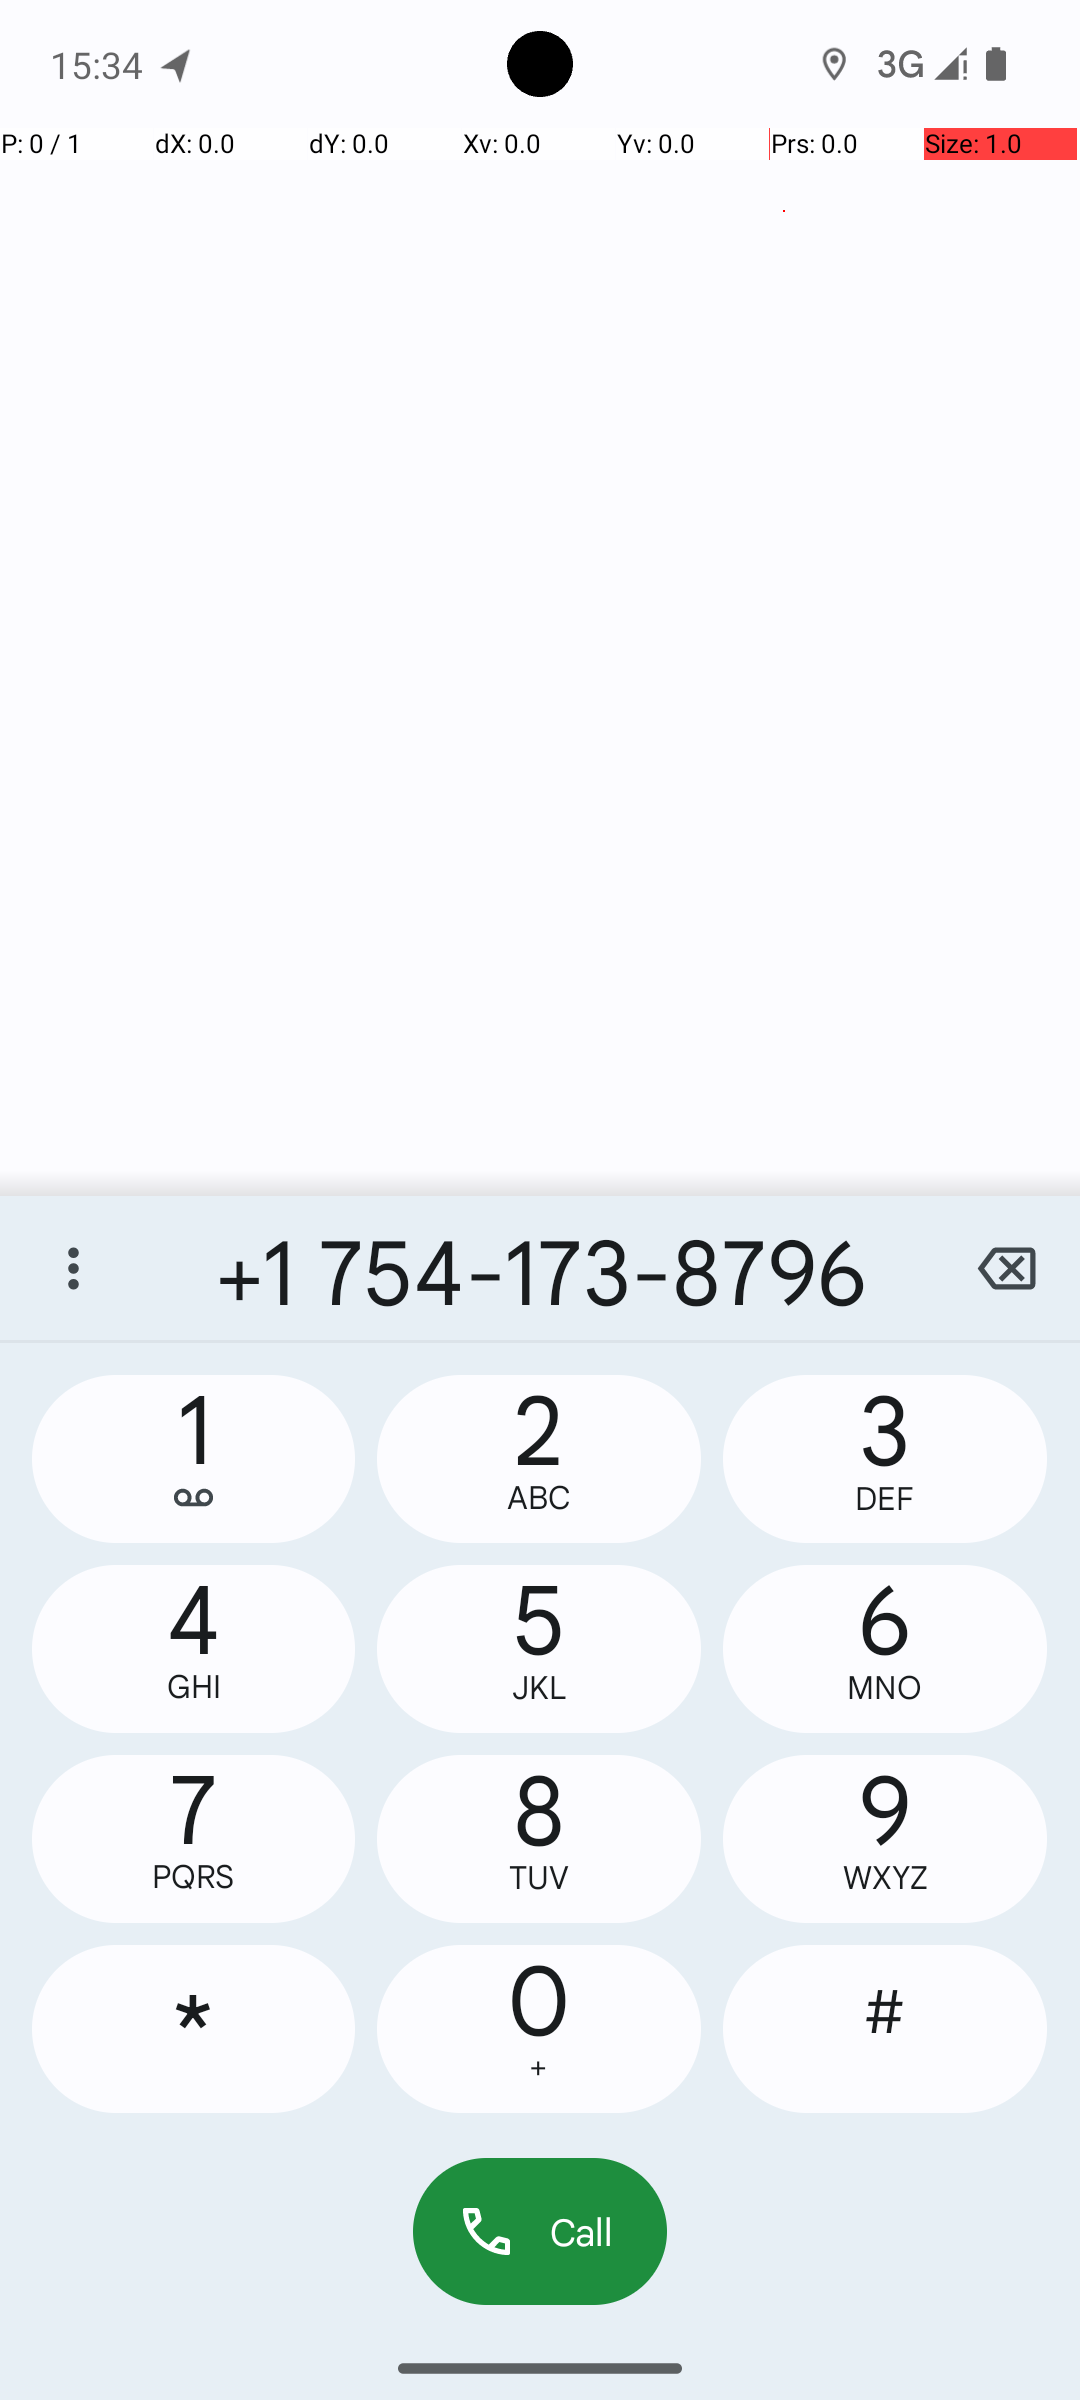 Image resolution: width=1080 pixels, height=2400 pixels. What do you see at coordinates (885, 1459) in the screenshot?
I see `3,DEF` at bounding box center [885, 1459].